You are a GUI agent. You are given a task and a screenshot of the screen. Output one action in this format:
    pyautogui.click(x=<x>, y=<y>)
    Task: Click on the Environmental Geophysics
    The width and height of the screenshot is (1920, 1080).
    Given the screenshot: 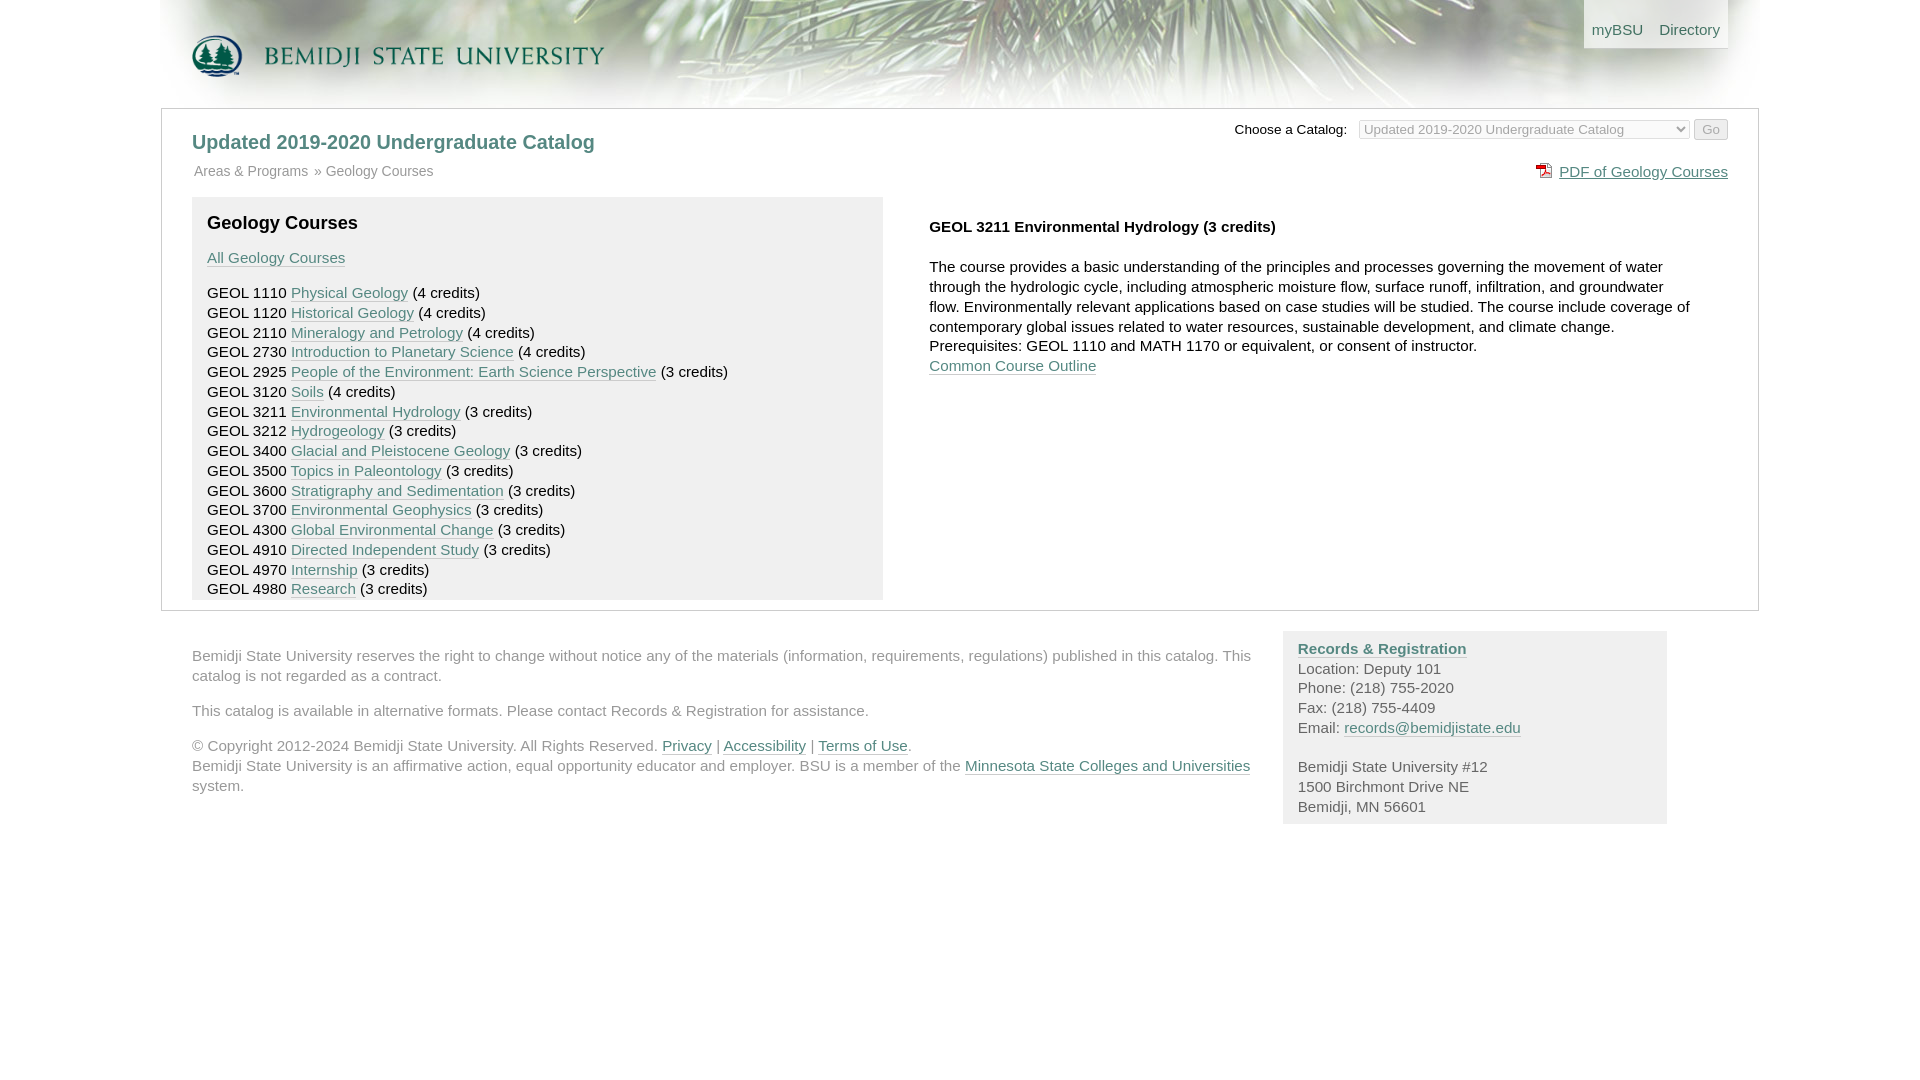 What is the action you would take?
    pyautogui.click(x=382, y=510)
    